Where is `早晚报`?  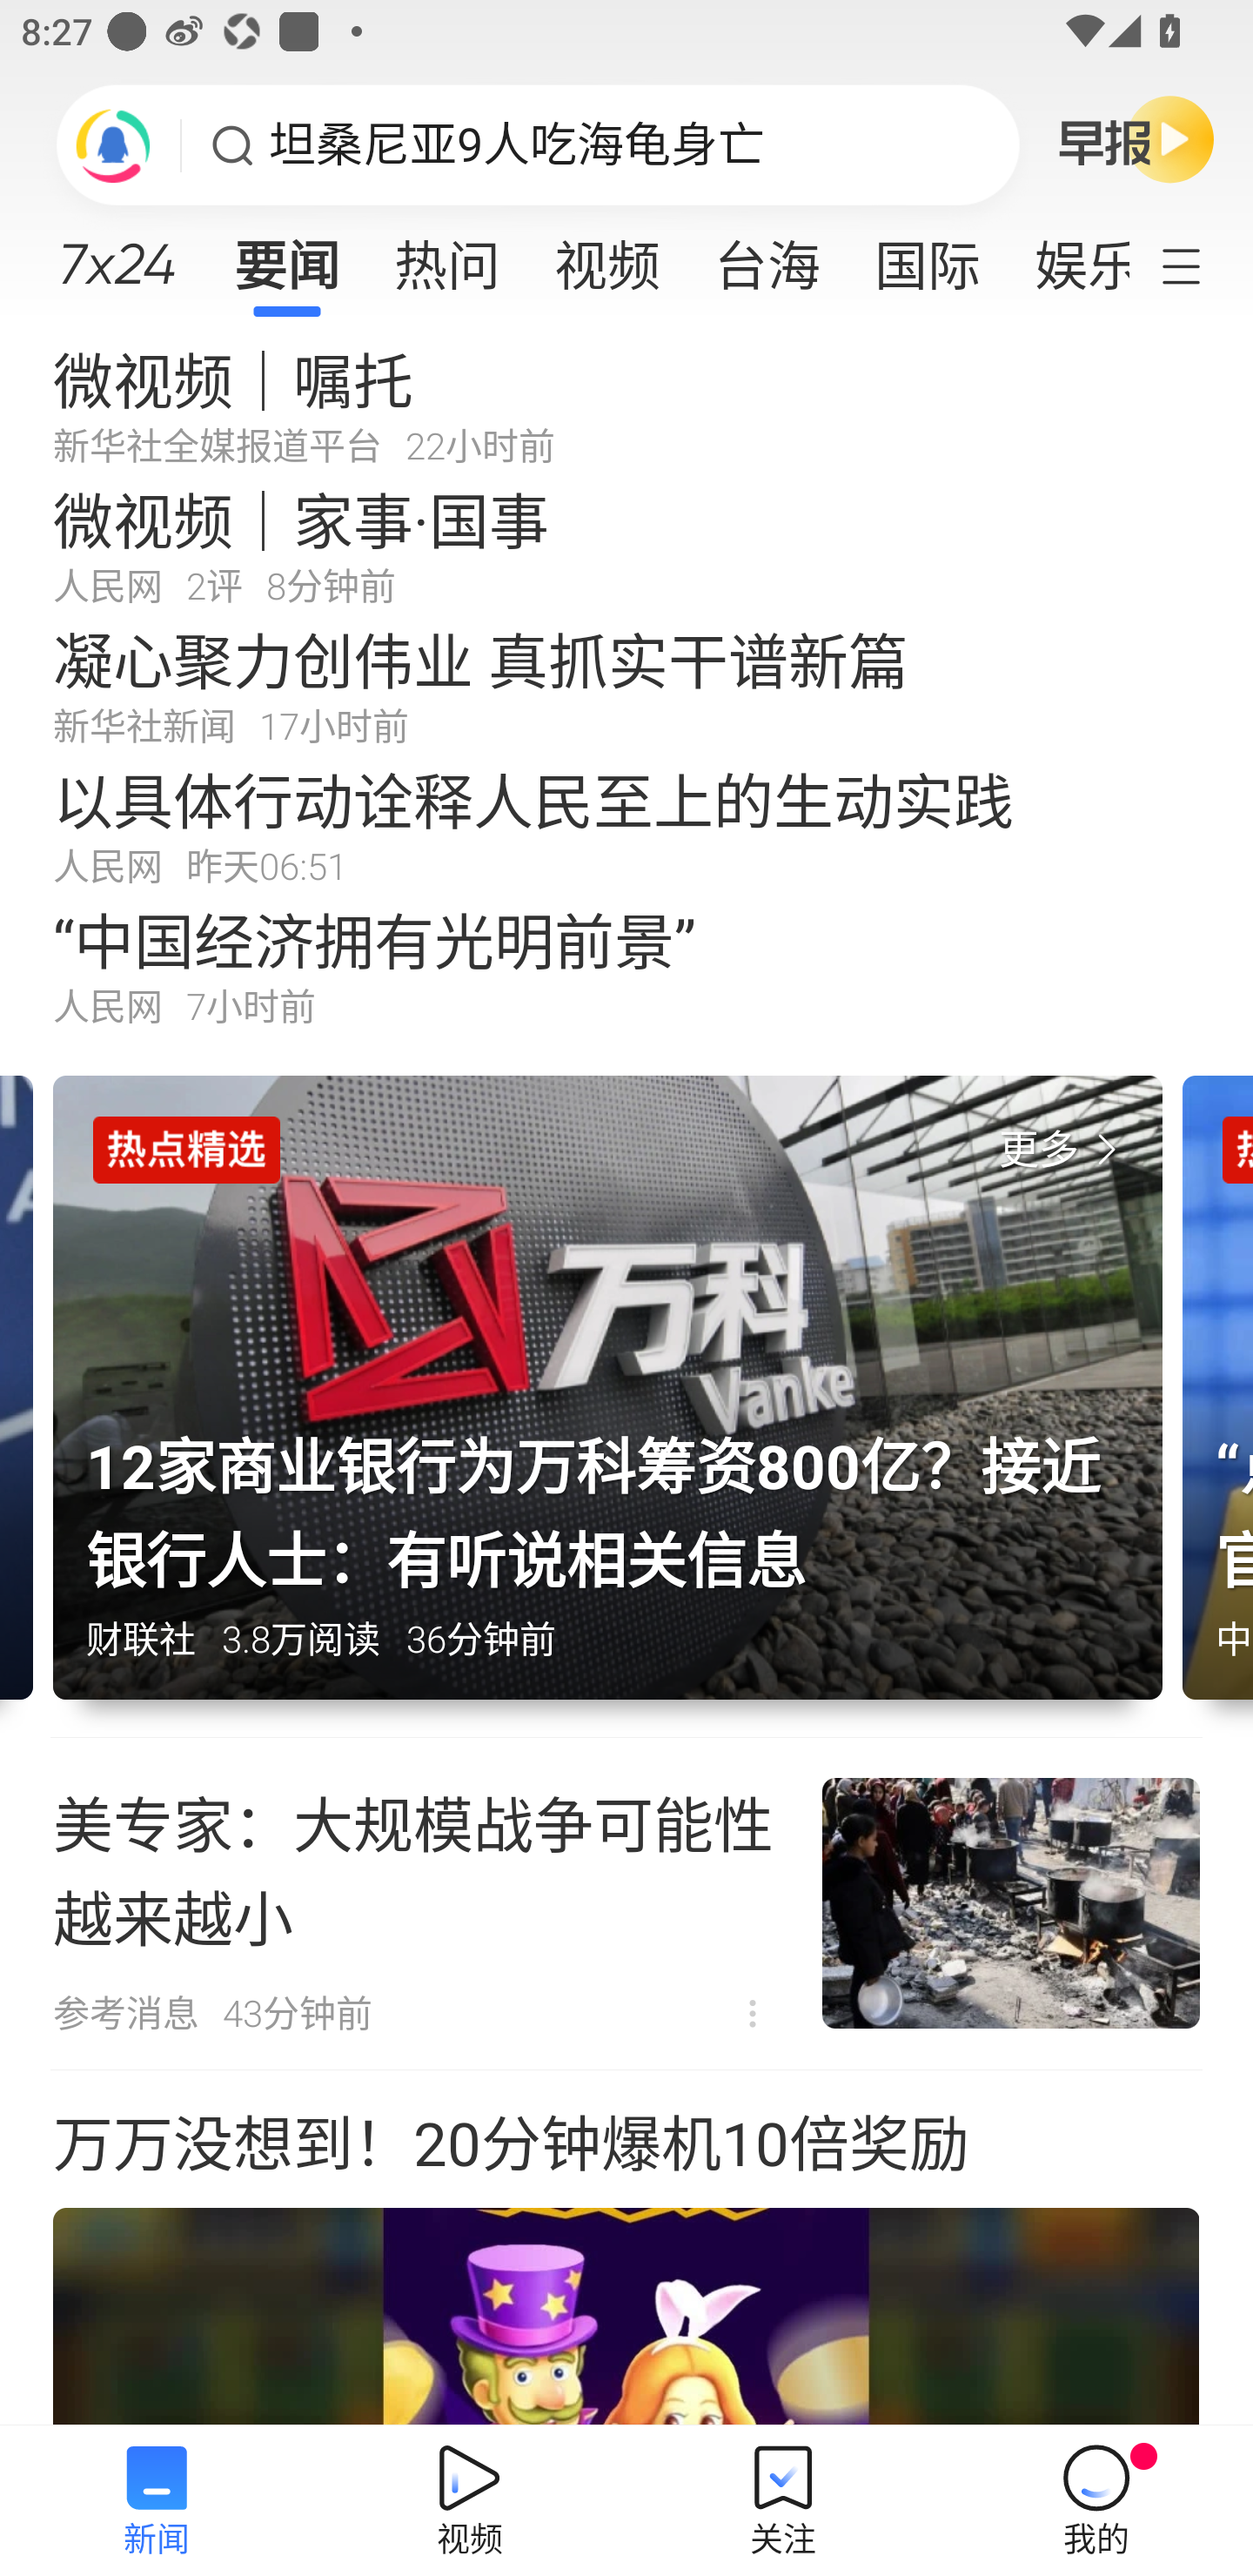 早晚报 is located at coordinates (1136, 138).